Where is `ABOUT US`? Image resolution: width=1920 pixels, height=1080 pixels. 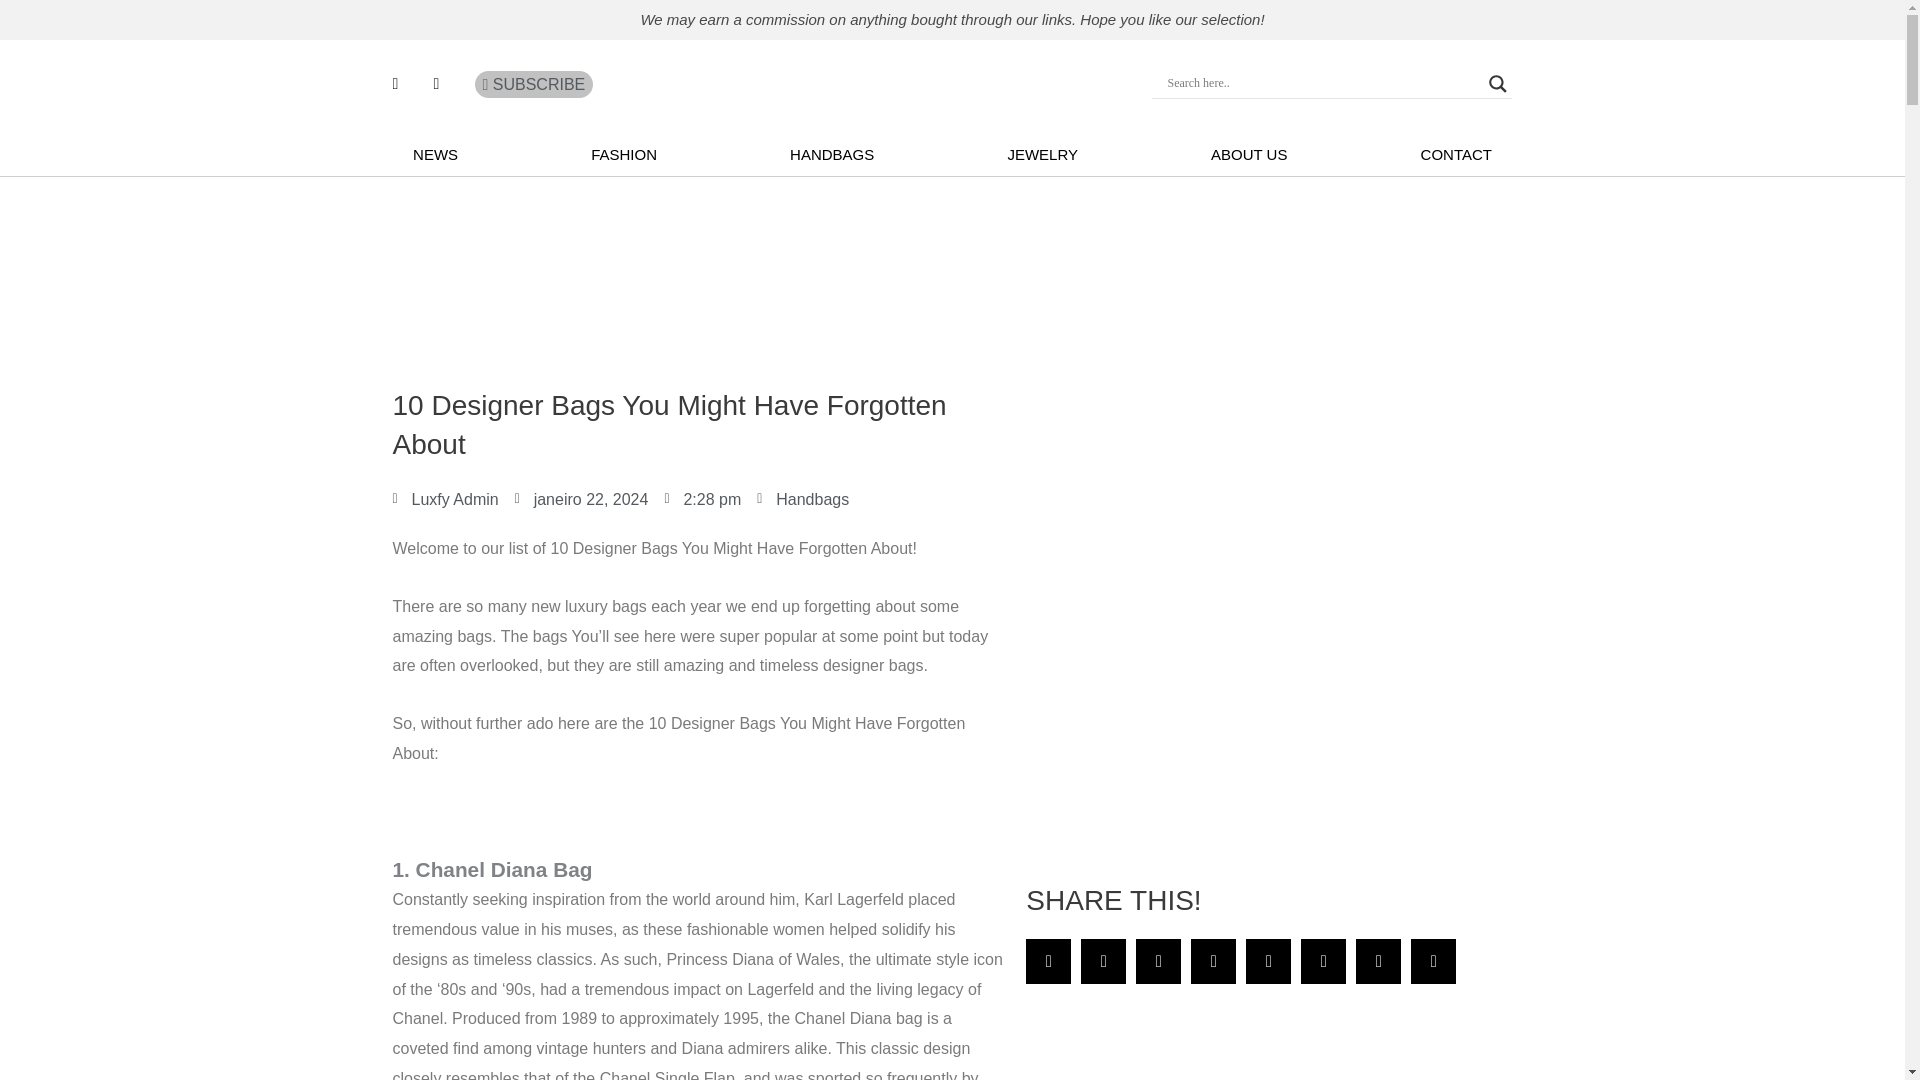 ABOUT US is located at coordinates (1248, 154).